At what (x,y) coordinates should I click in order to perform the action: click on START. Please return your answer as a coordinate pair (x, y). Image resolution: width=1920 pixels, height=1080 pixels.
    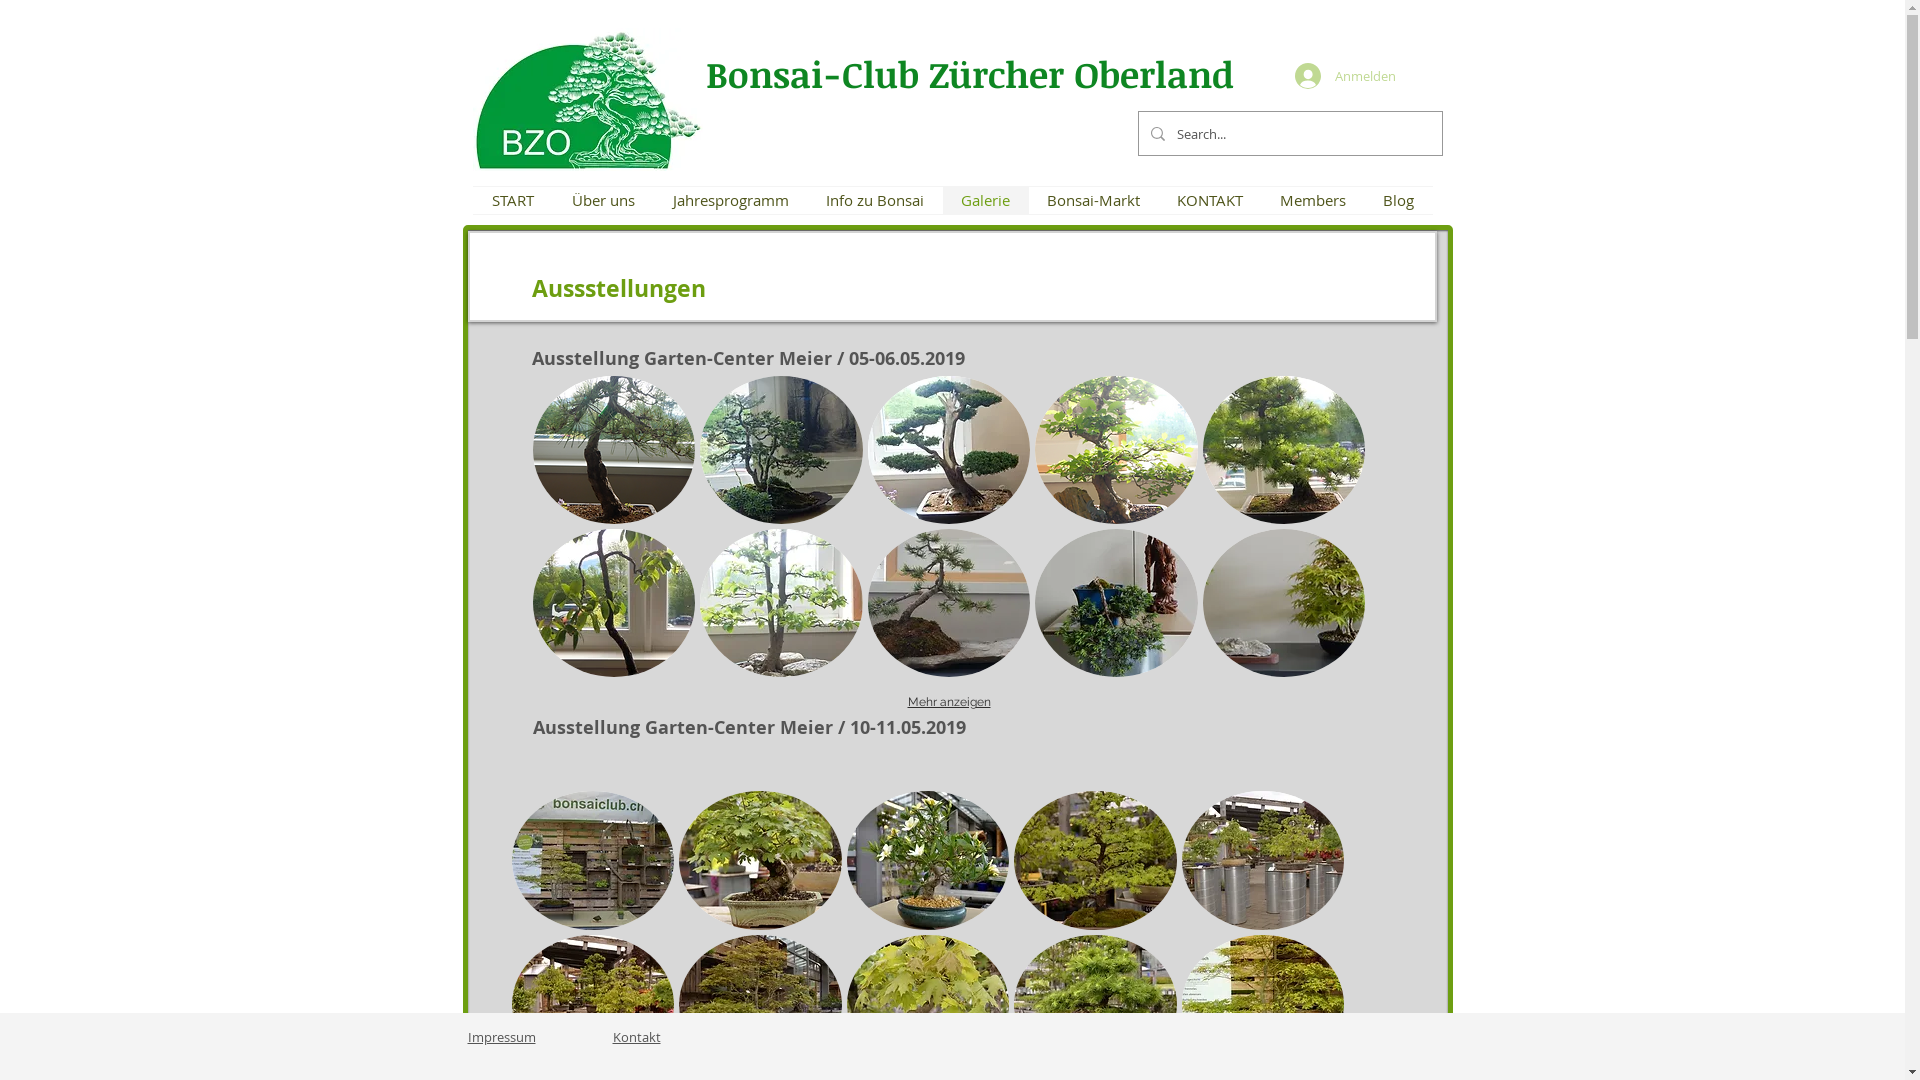
    Looking at the image, I should click on (512, 200).